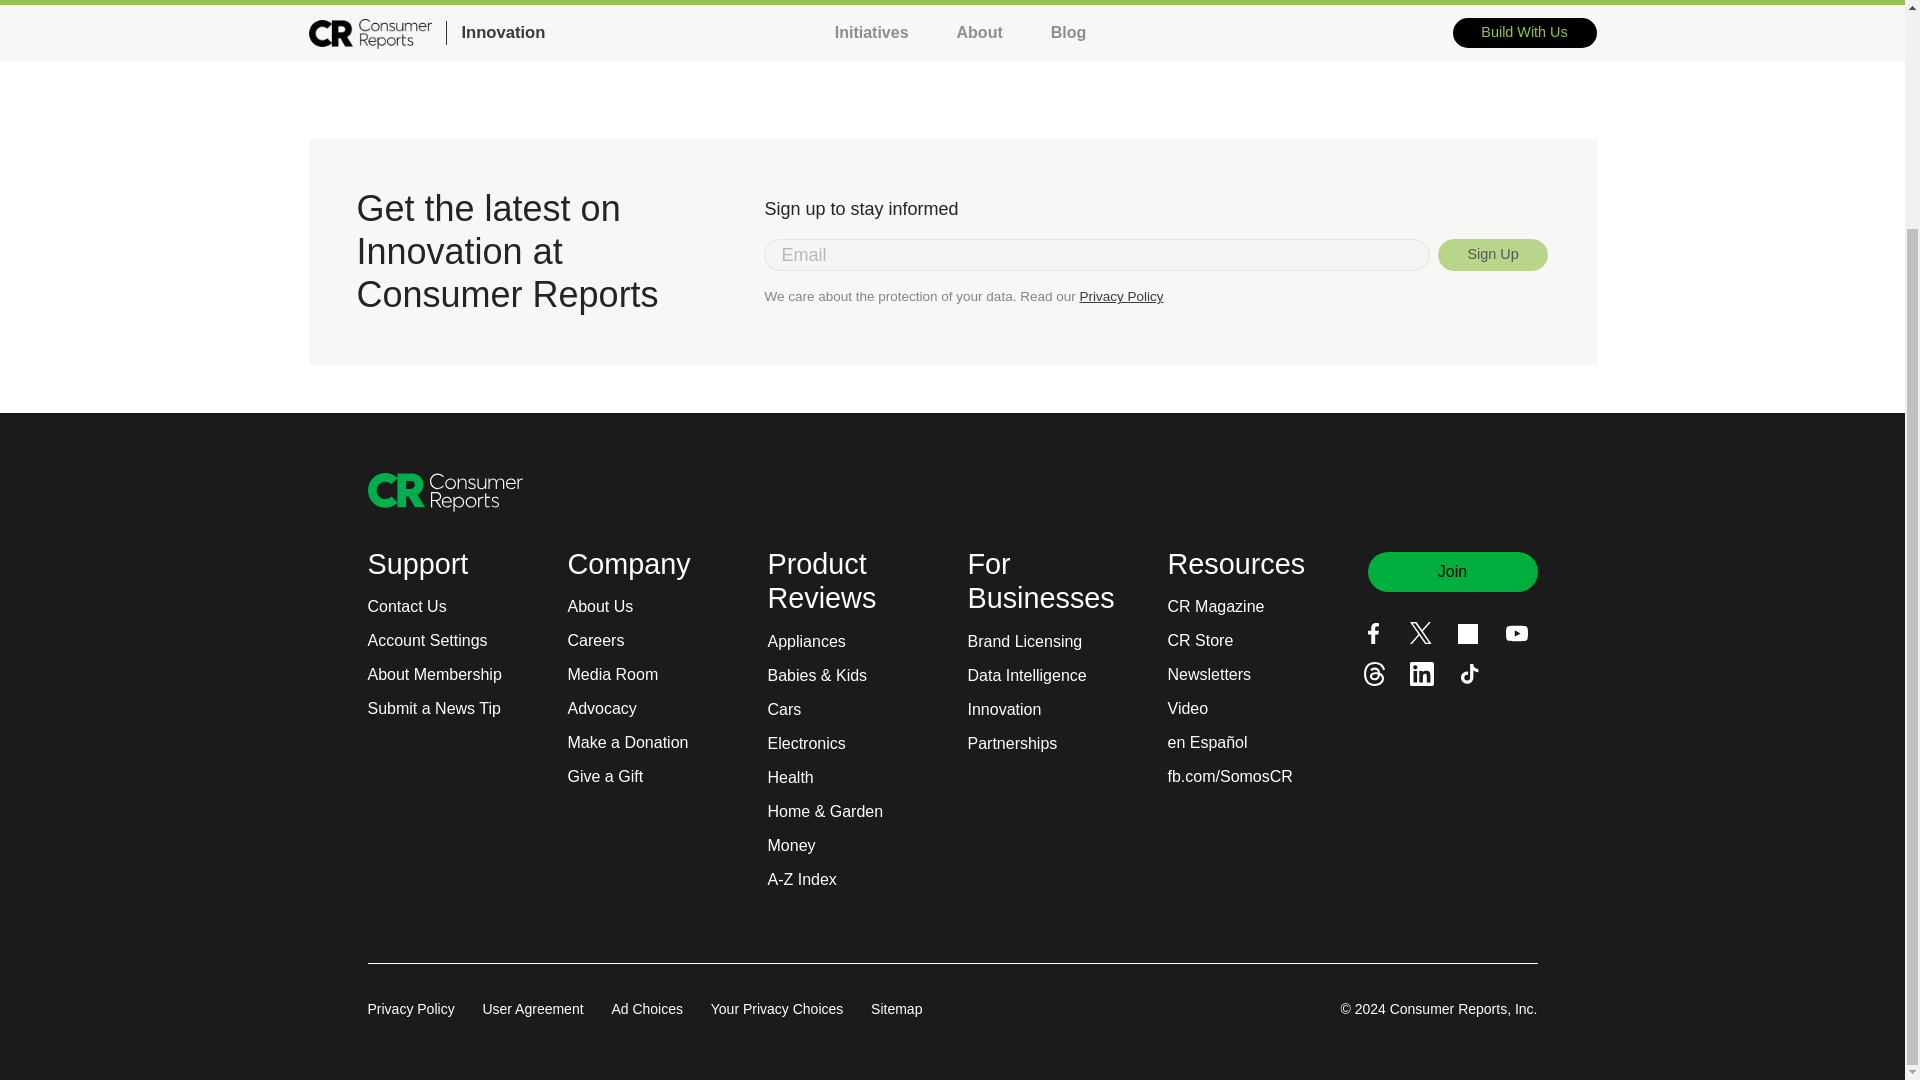  What do you see at coordinates (1372, 633) in the screenshot?
I see `Facebook` at bounding box center [1372, 633].